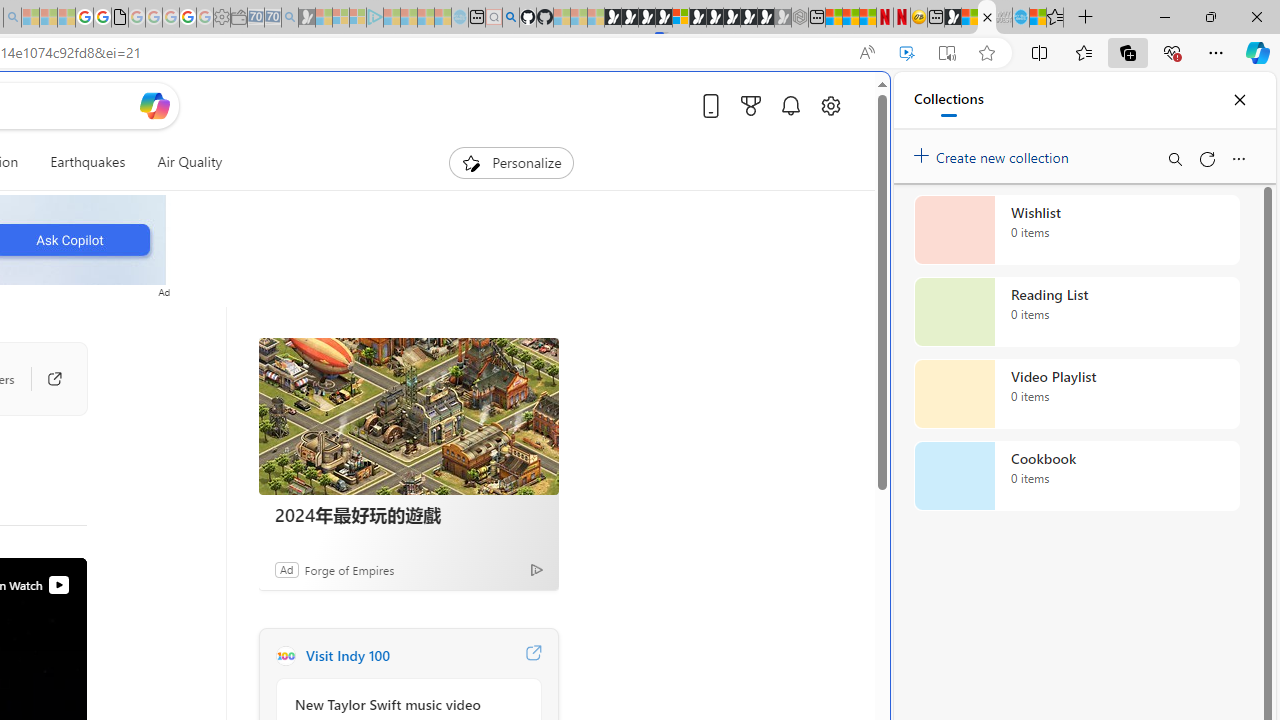  I want to click on Play Free Online Games | Games from Microsoft Start, so click(732, 18).